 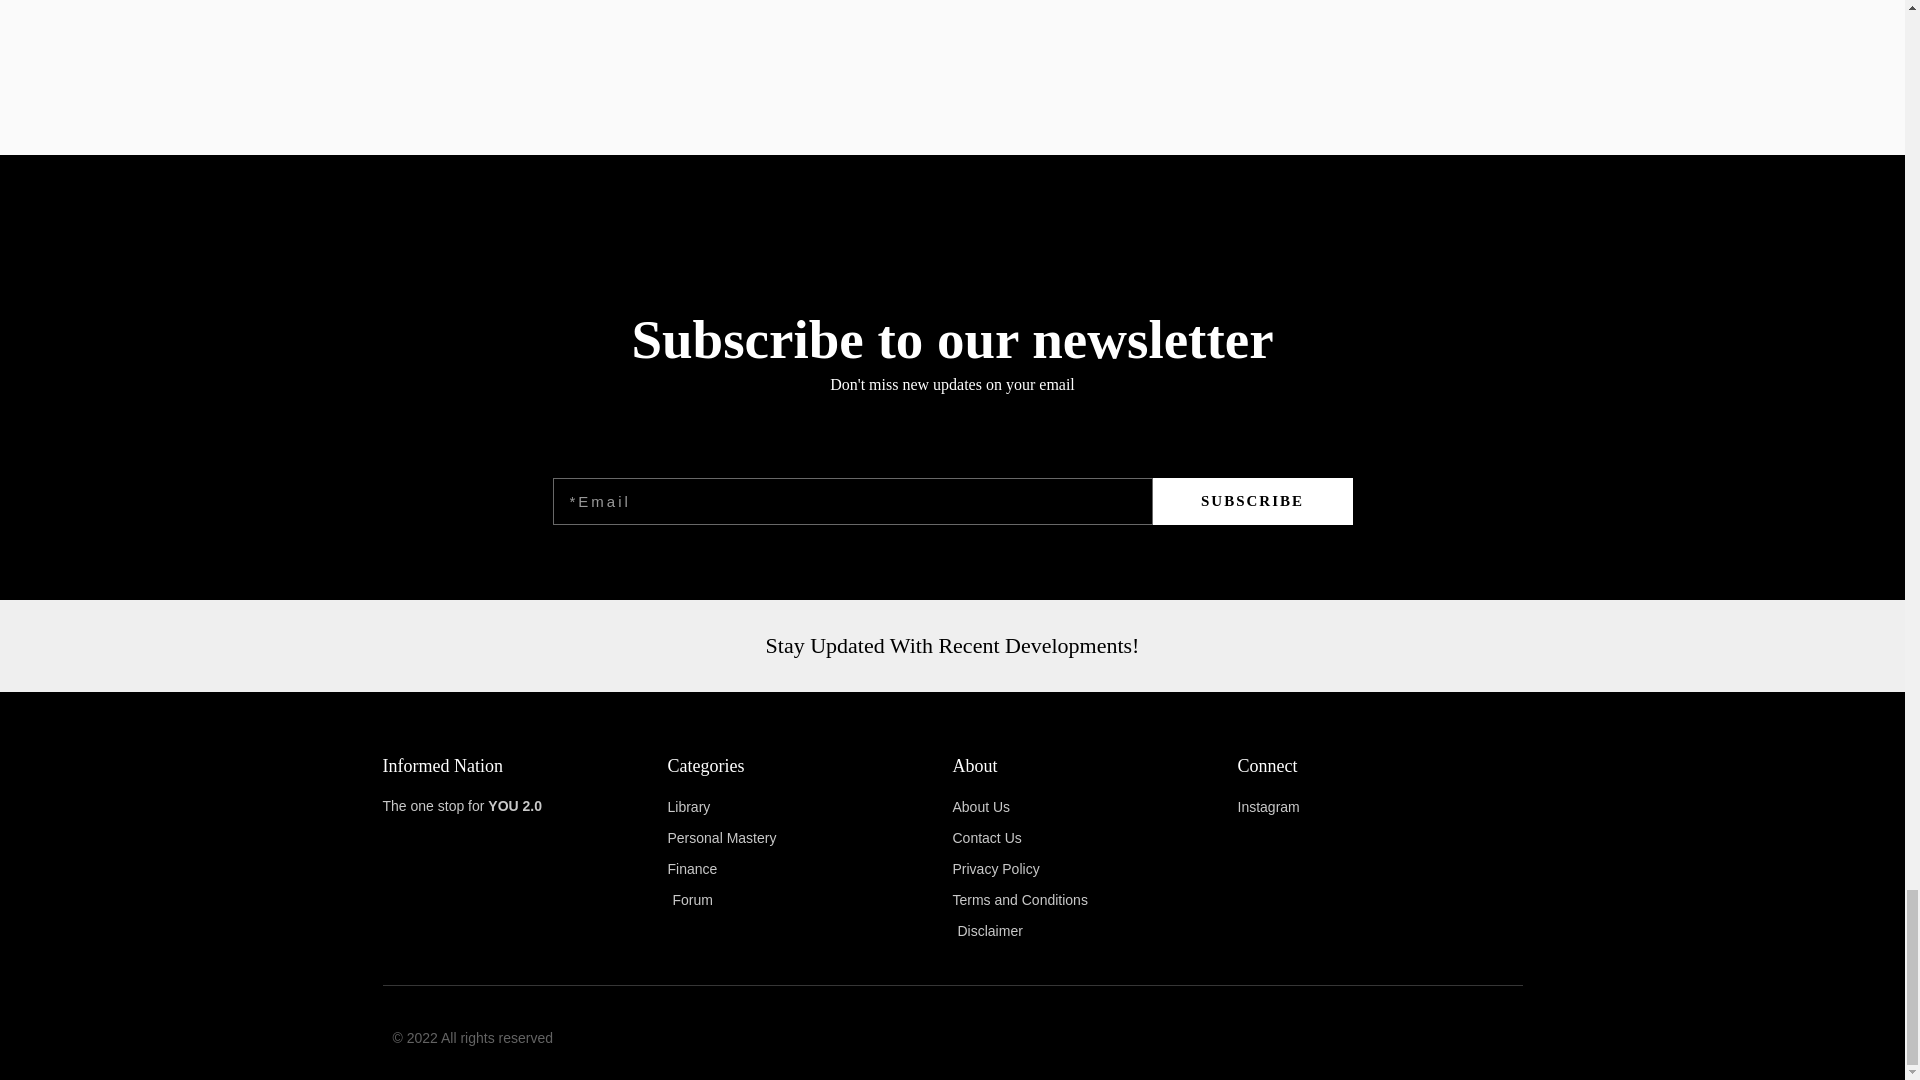 What do you see at coordinates (810, 870) in the screenshot?
I see `Finance` at bounding box center [810, 870].